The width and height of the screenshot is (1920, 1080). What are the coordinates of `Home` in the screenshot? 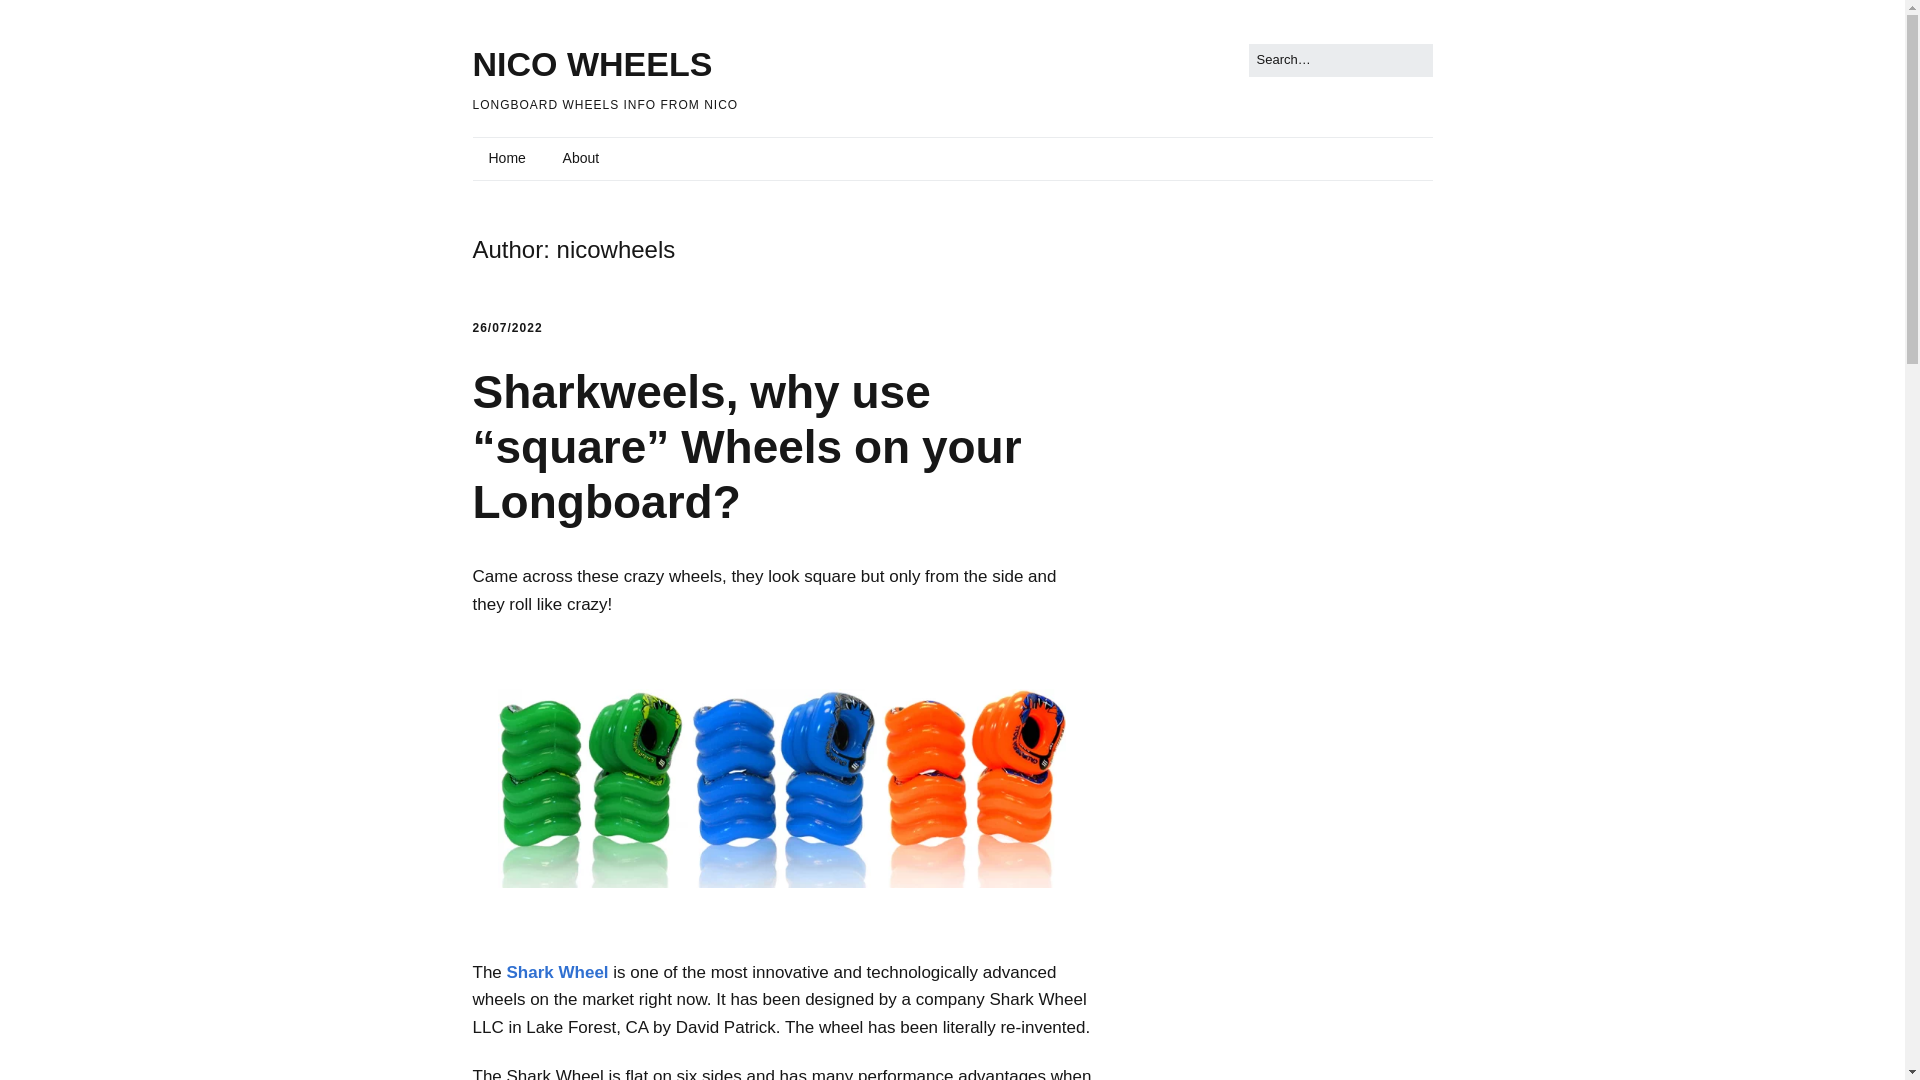 It's located at (506, 159).